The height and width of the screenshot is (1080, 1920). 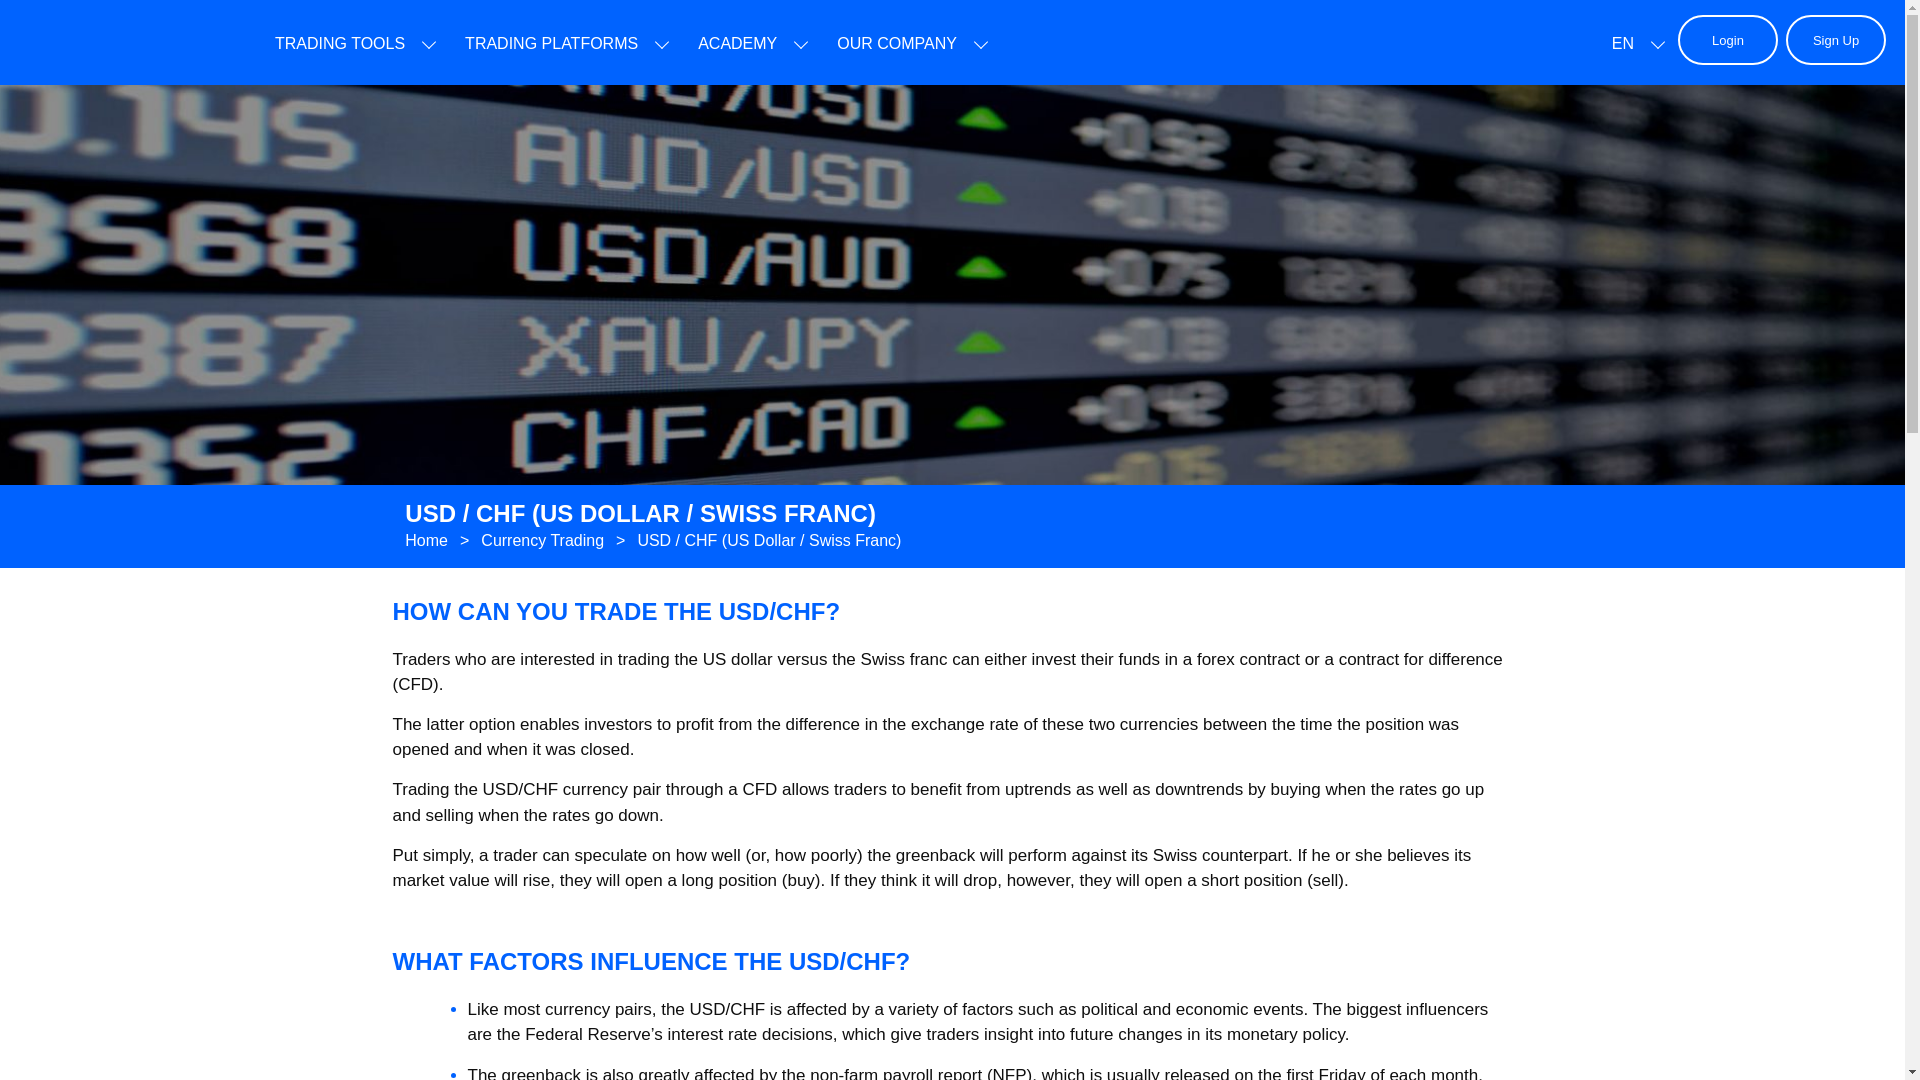 What do you see at coordinates (896, 44) in the screenshot?
I see `OUR COMPANY` at bounding box center [896, 44].